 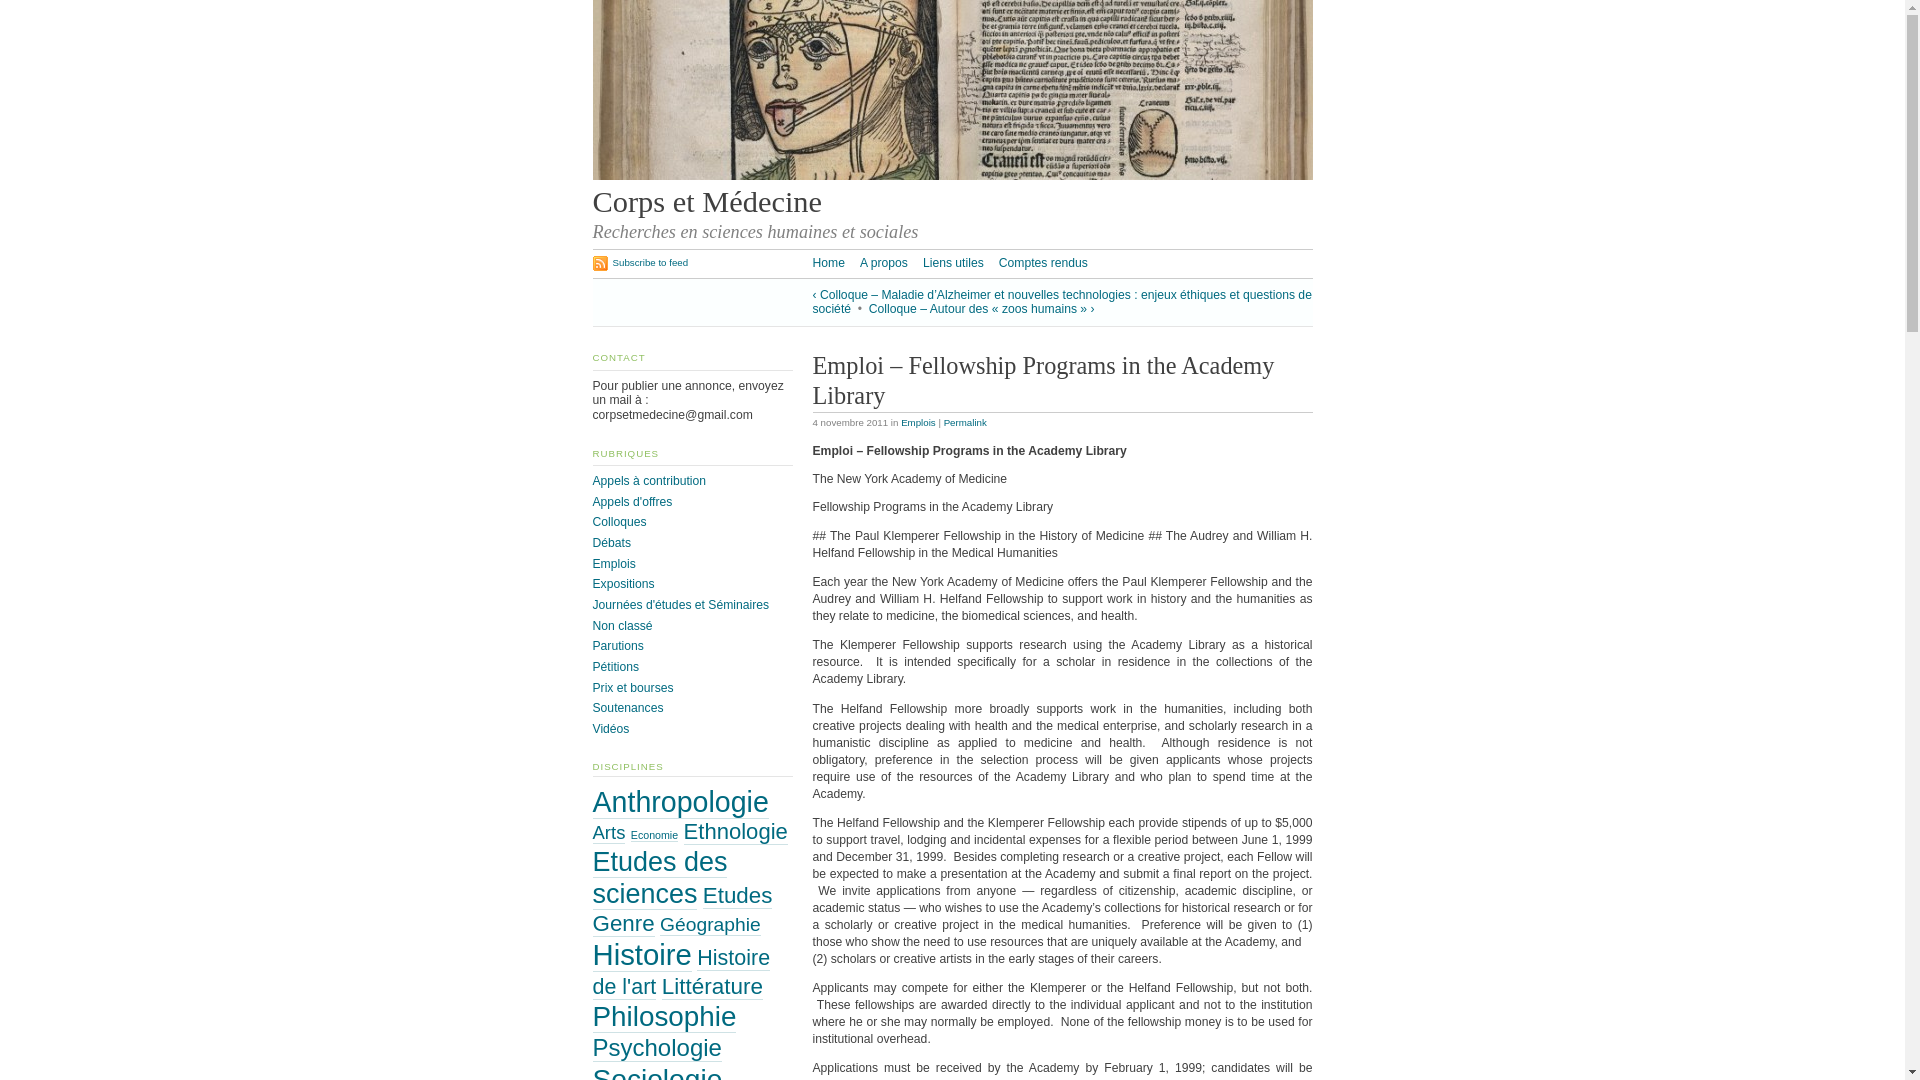 I want to click on Permalink, so click(x=965, y=422).